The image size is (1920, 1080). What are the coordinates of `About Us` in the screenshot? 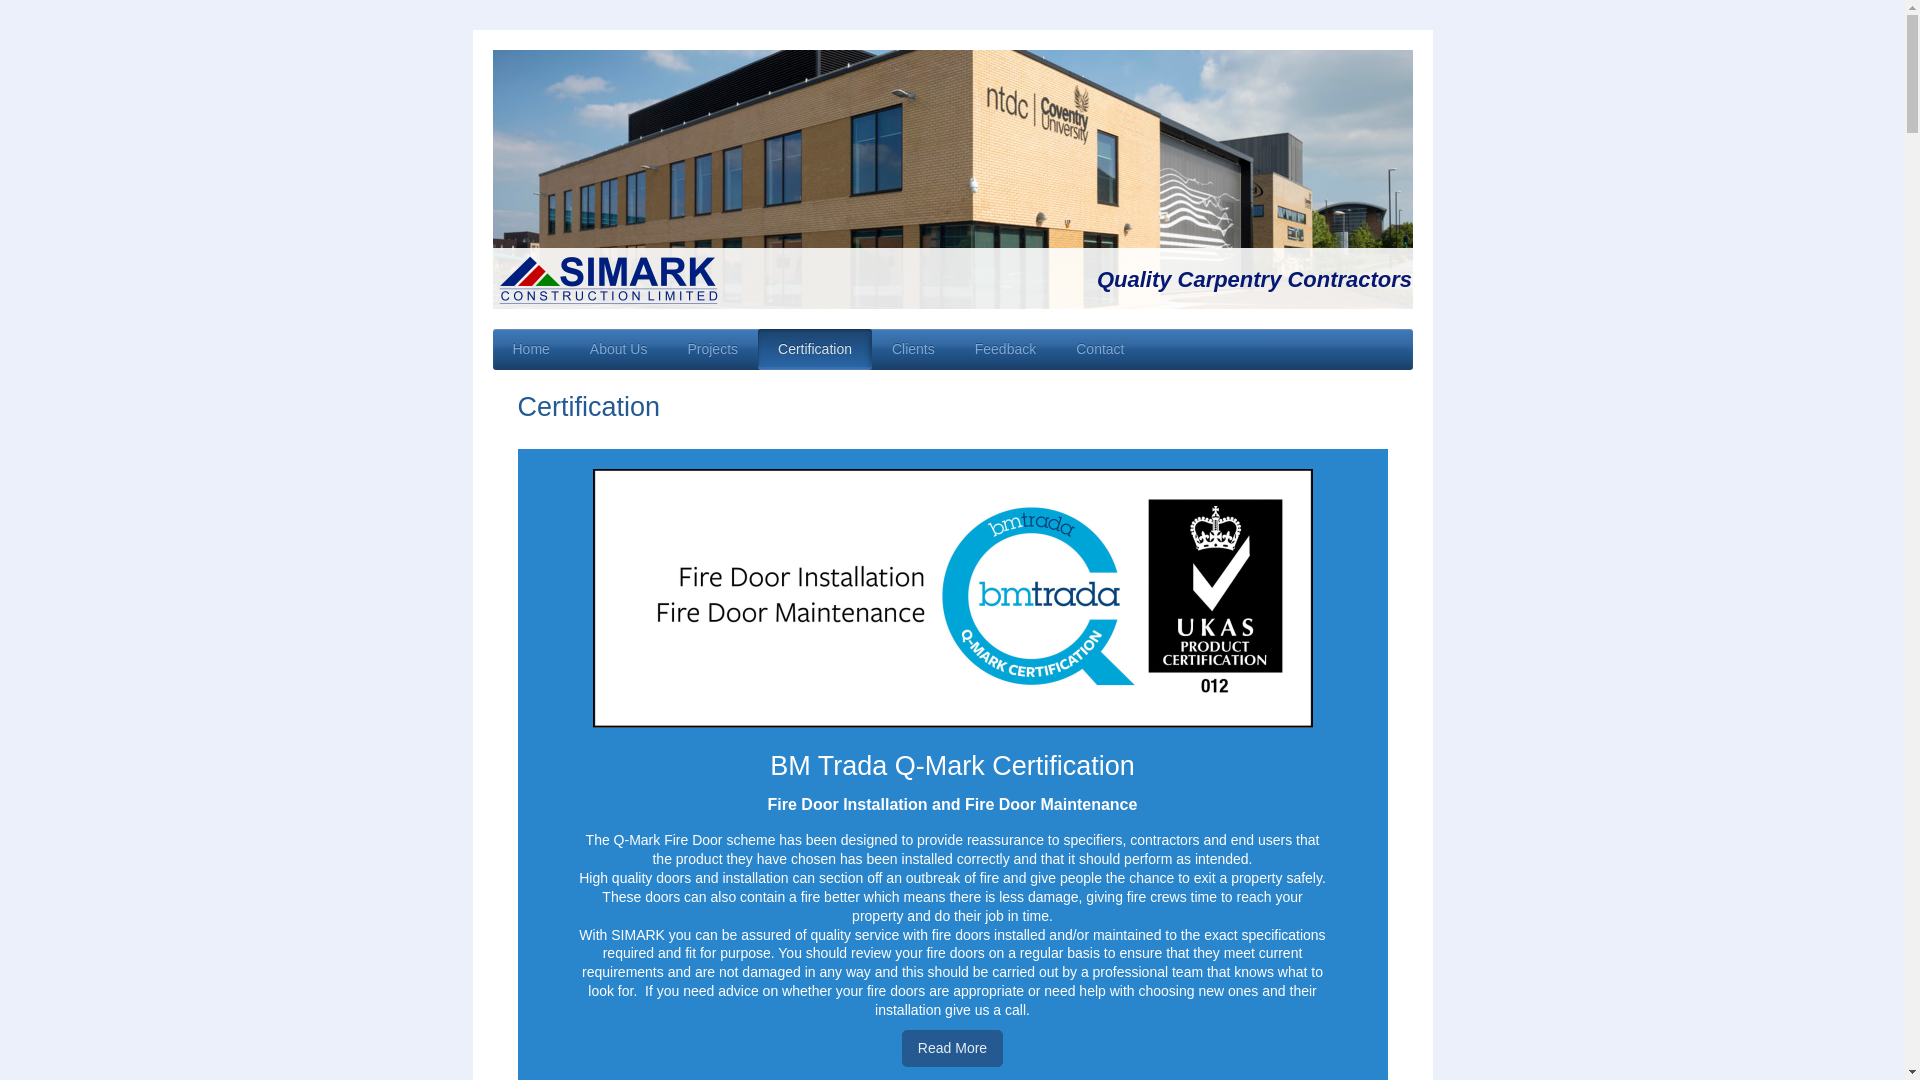 It's located at (619, 350).